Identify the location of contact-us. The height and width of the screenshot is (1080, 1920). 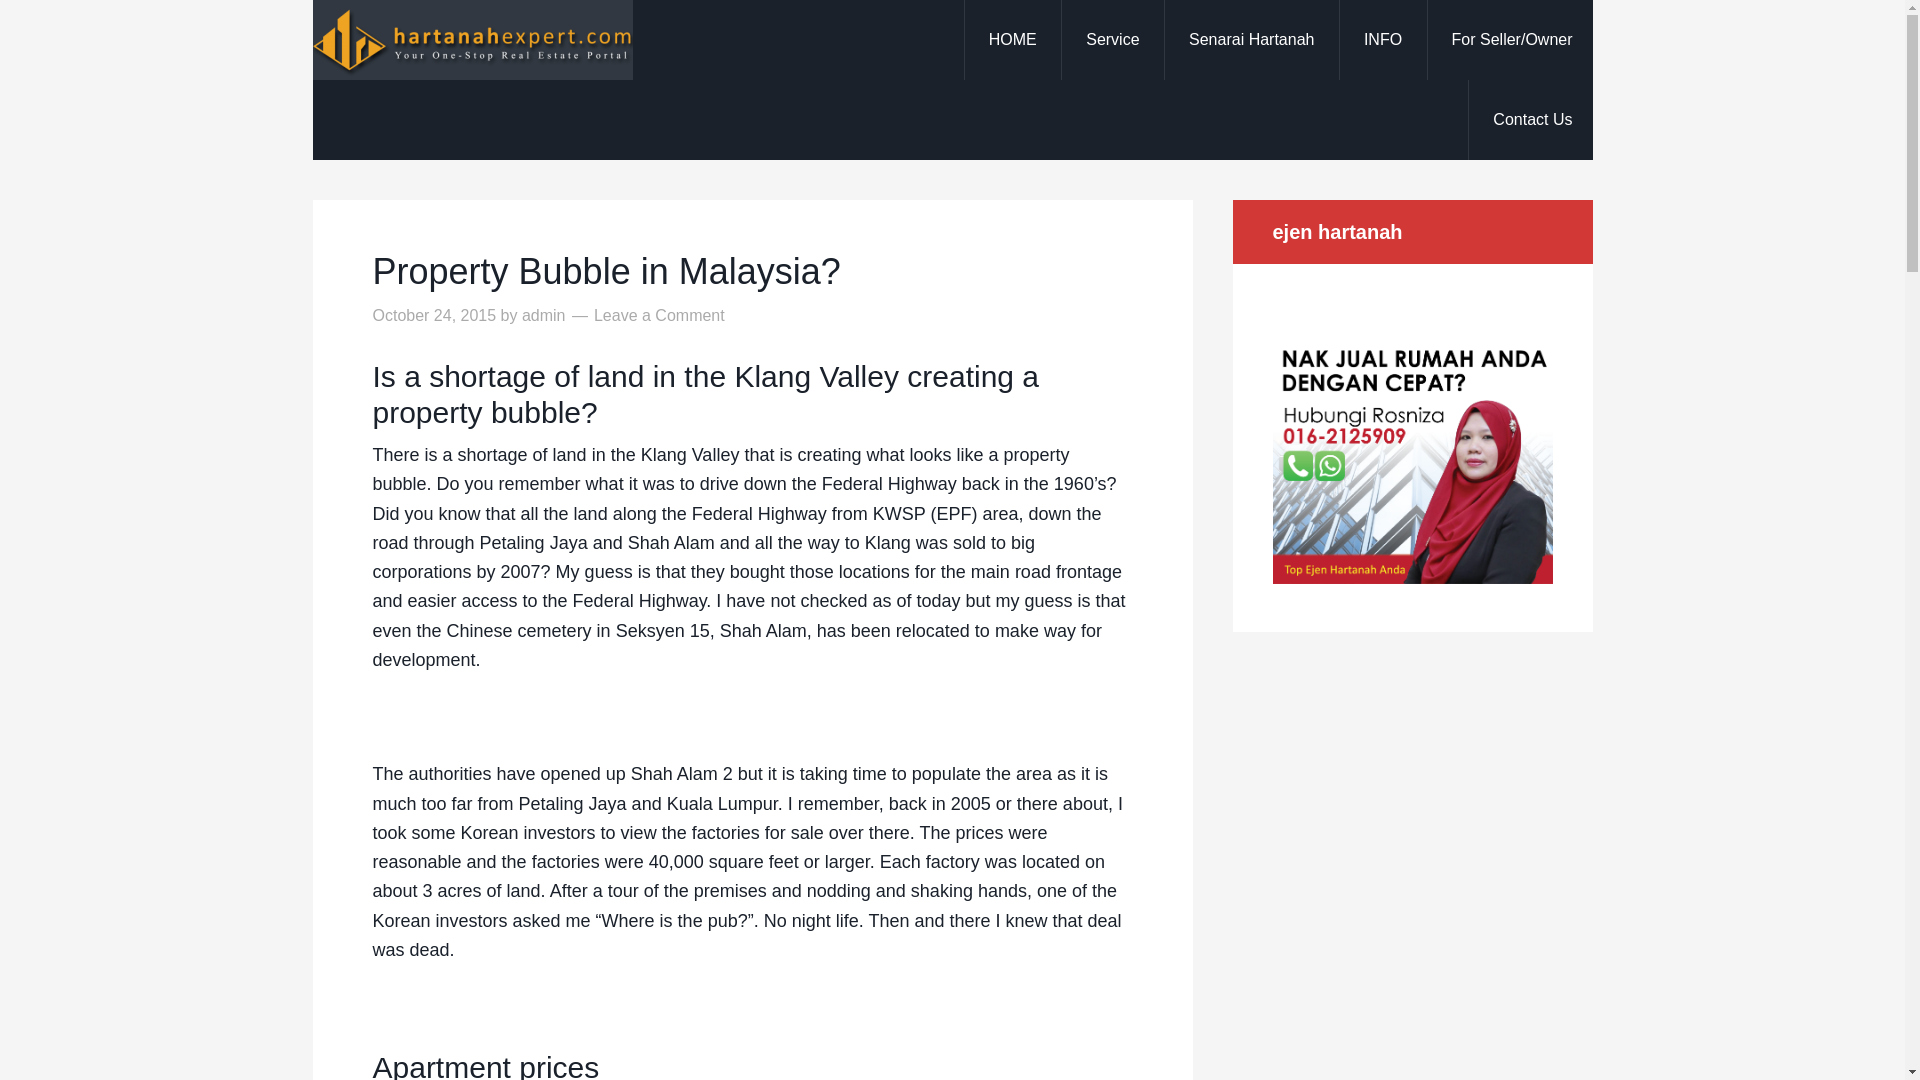
(1532, 119).